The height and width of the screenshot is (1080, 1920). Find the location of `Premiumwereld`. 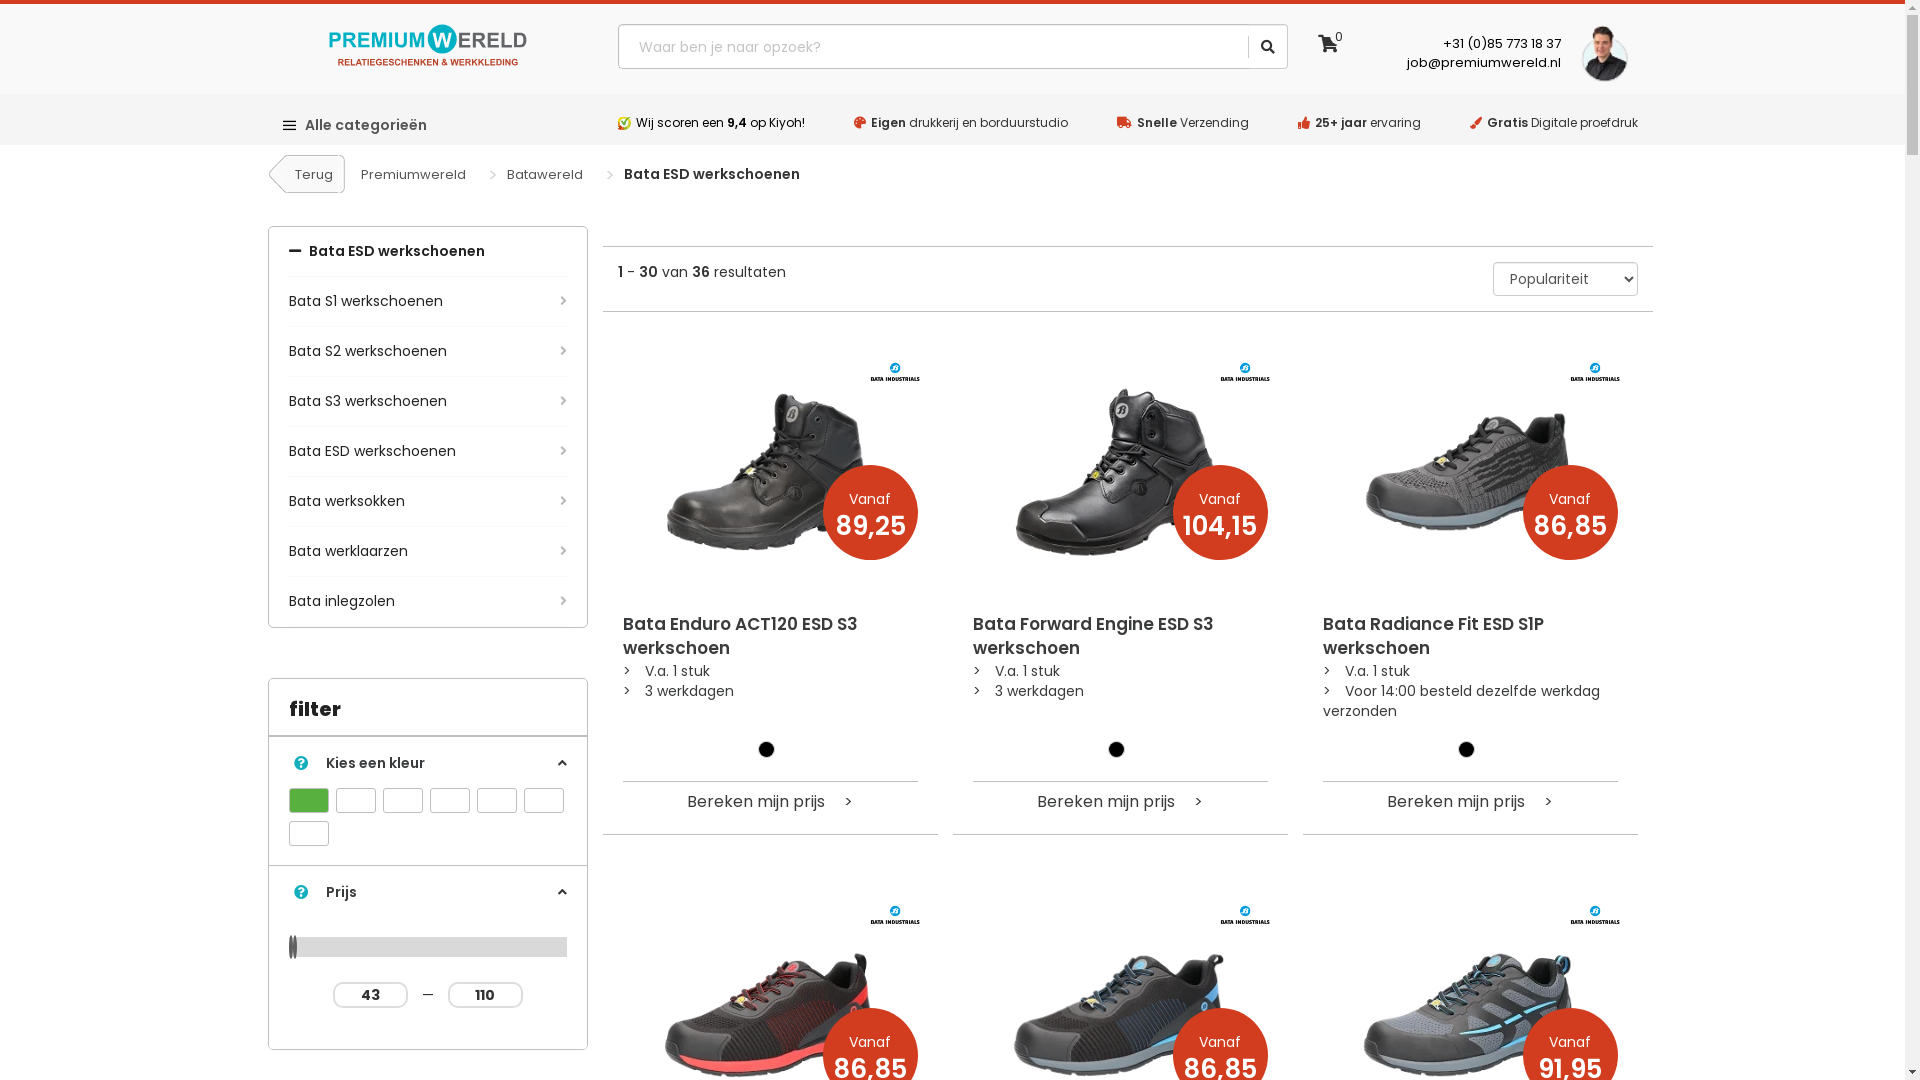

Premiumwereld is located at coordinates (412, 174).